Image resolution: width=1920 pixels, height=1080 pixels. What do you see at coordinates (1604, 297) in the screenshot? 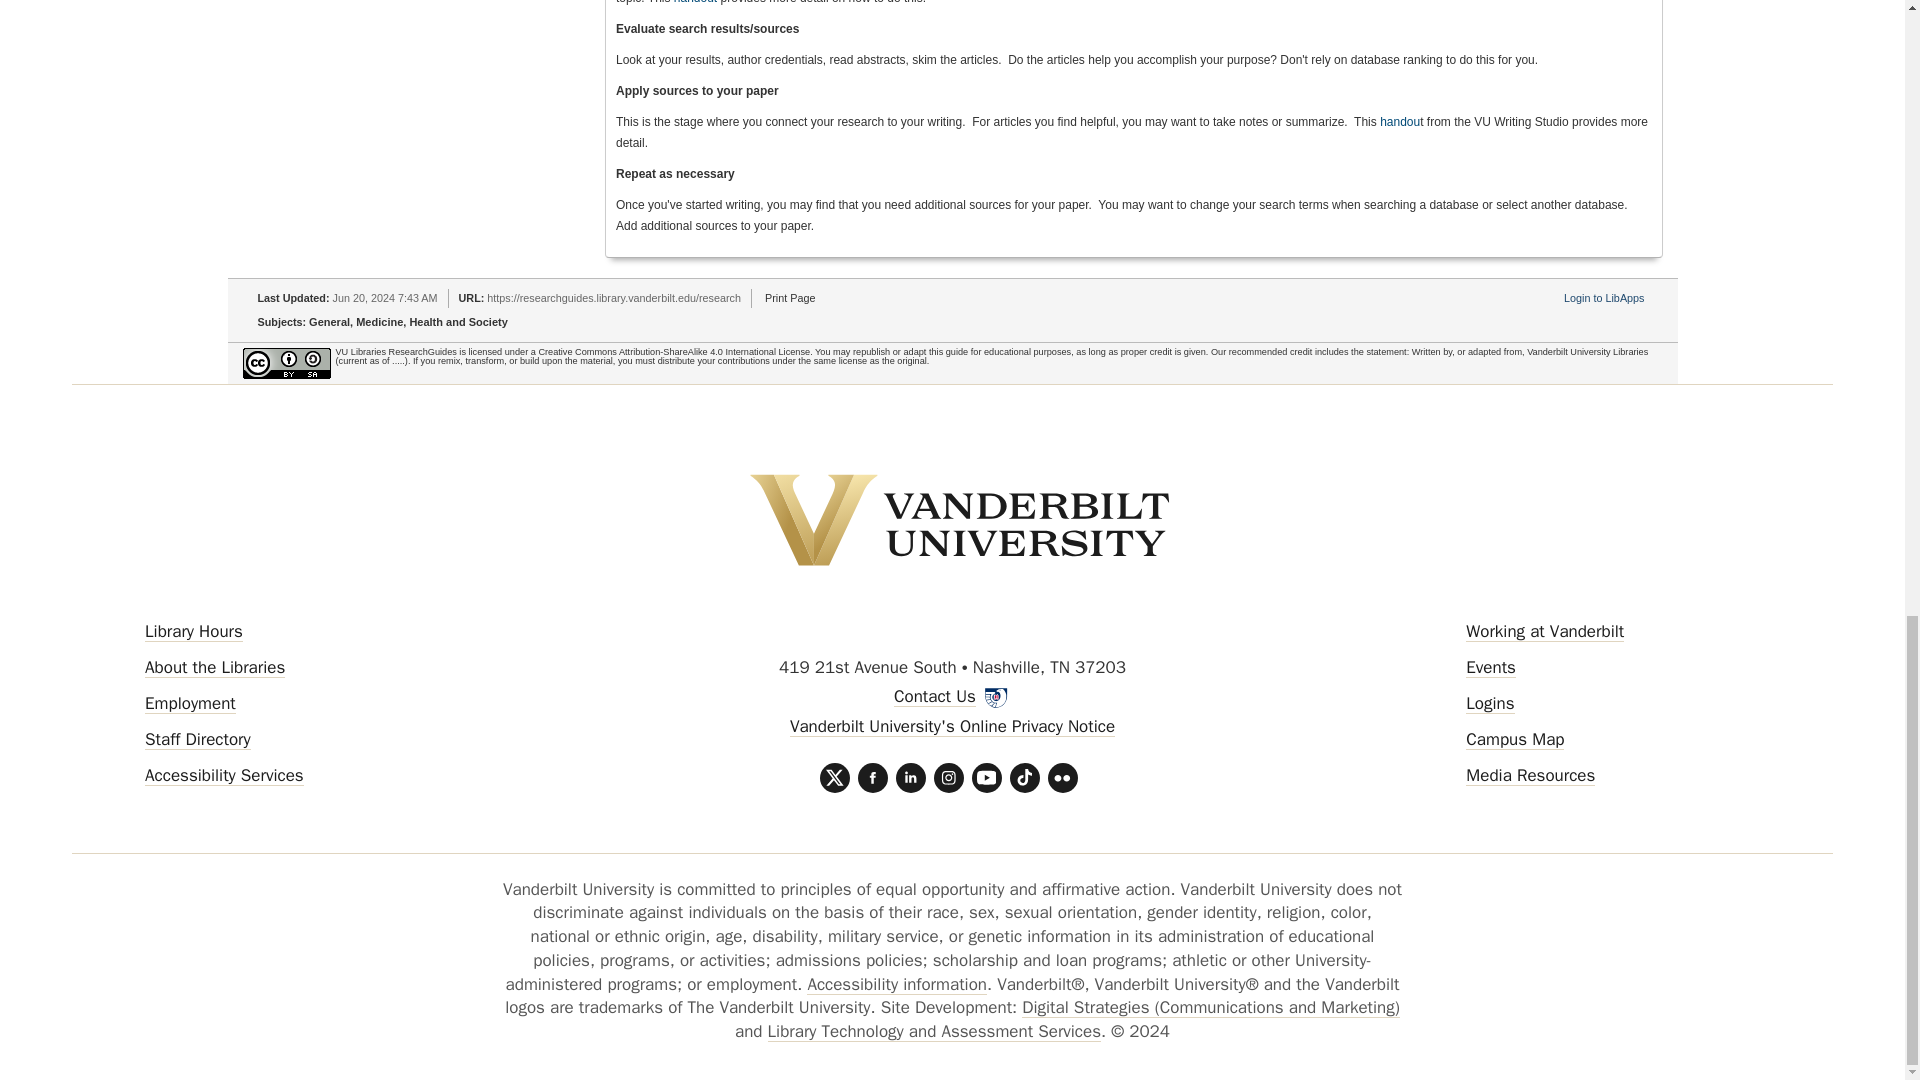
I see `Login to LibApps` at bounding box center [1604, 297].